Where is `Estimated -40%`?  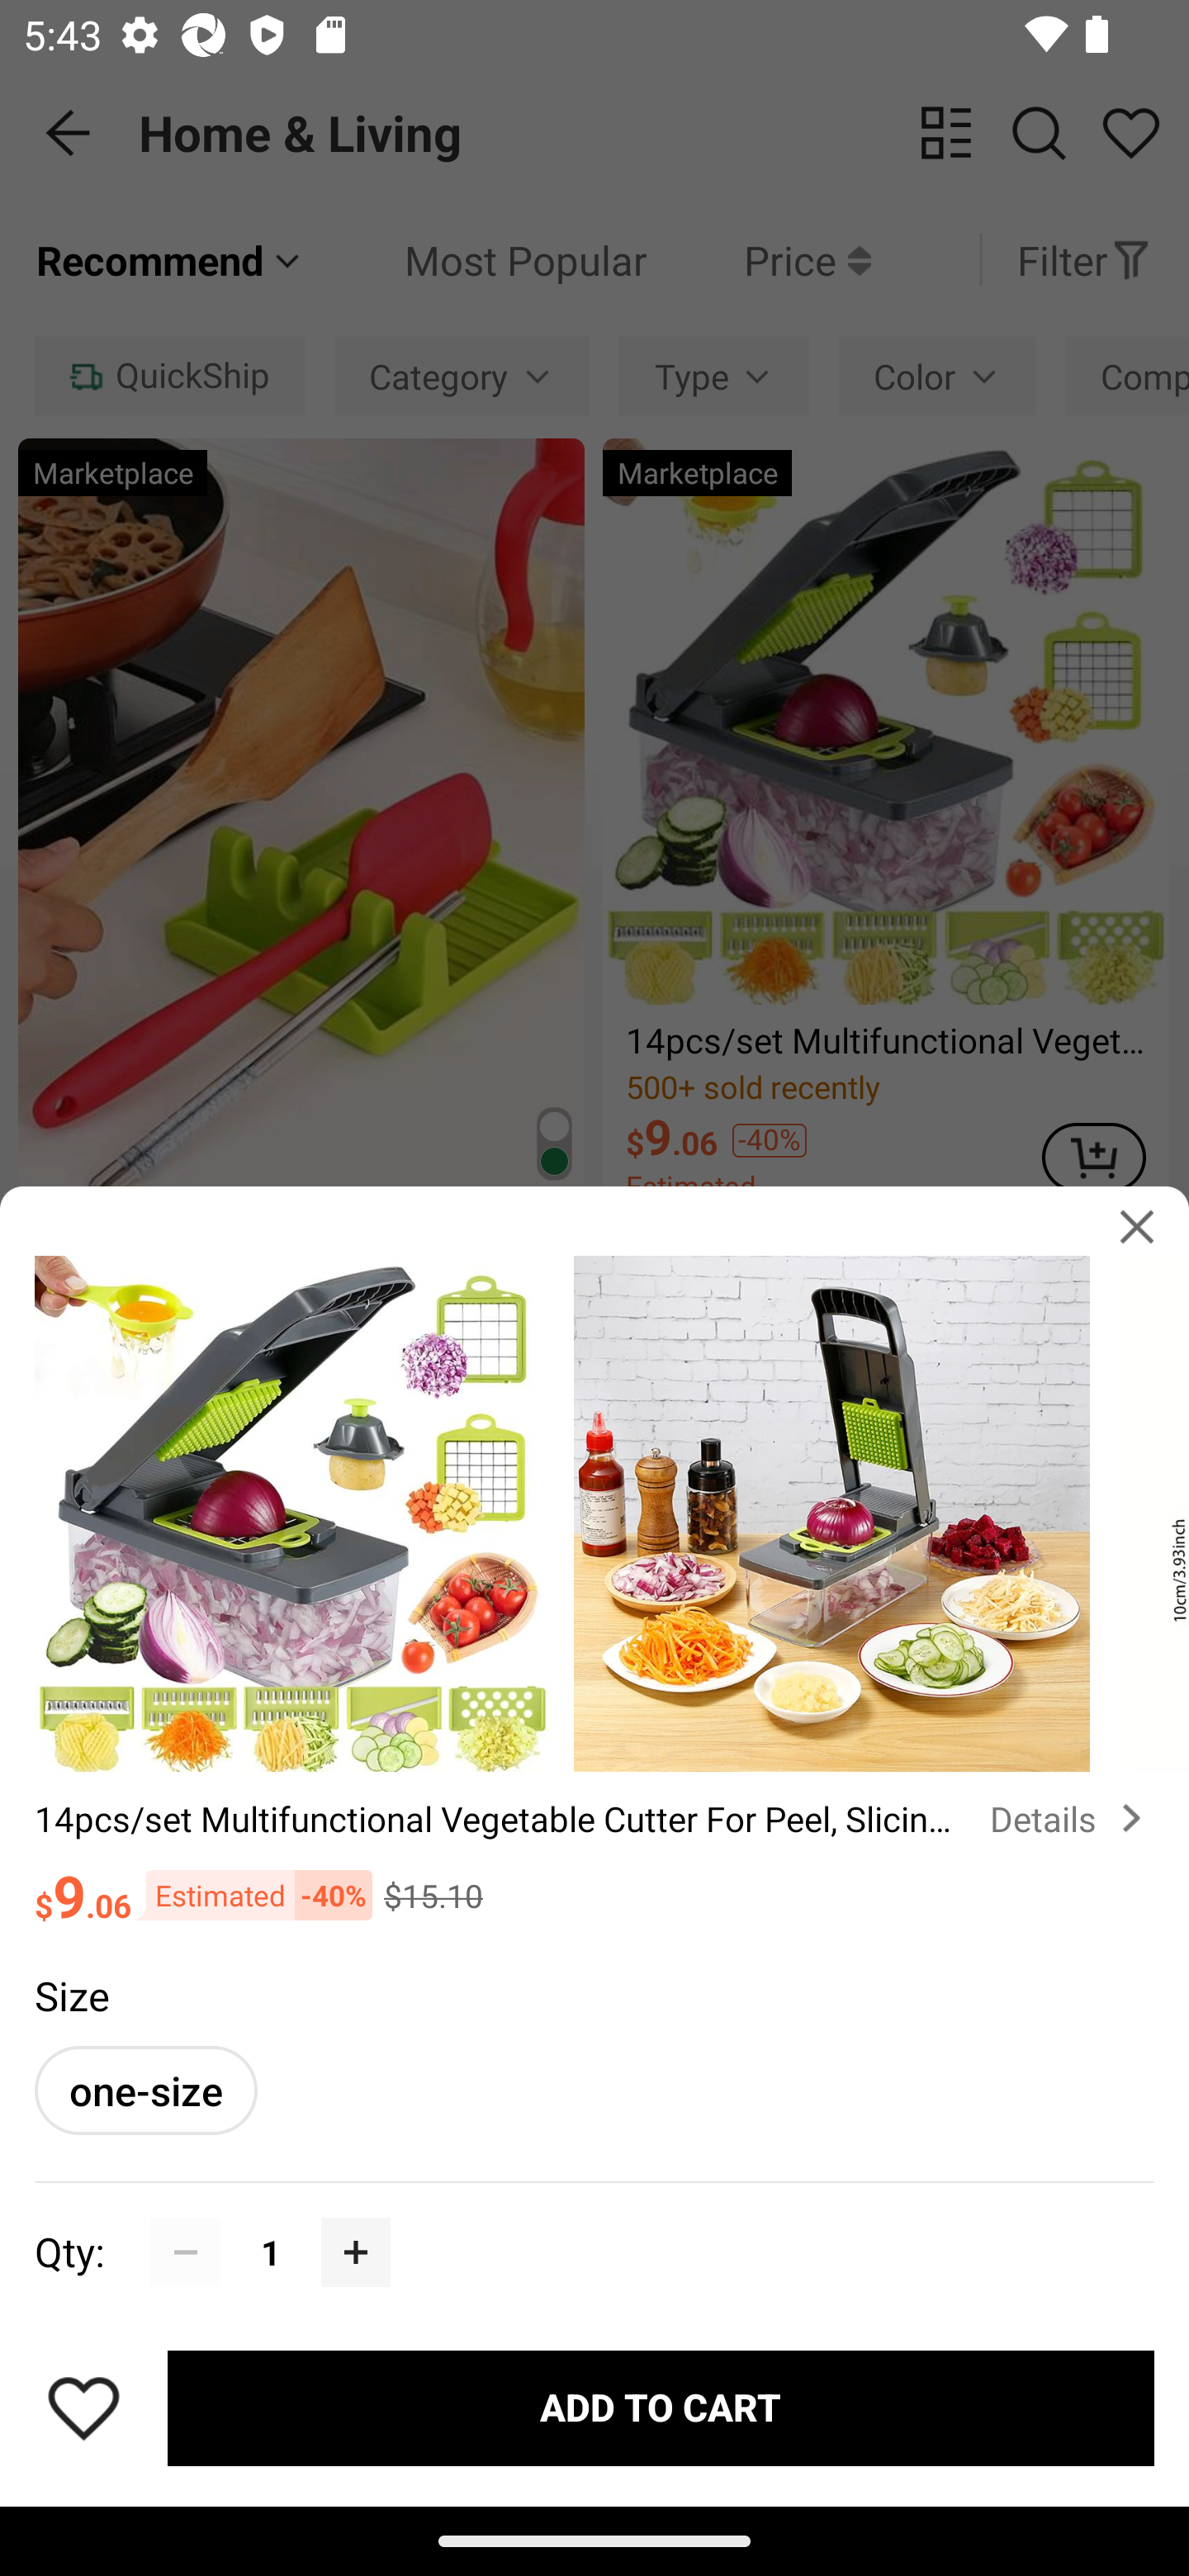 Estimated -40% is located at coordinates (251, 1896).